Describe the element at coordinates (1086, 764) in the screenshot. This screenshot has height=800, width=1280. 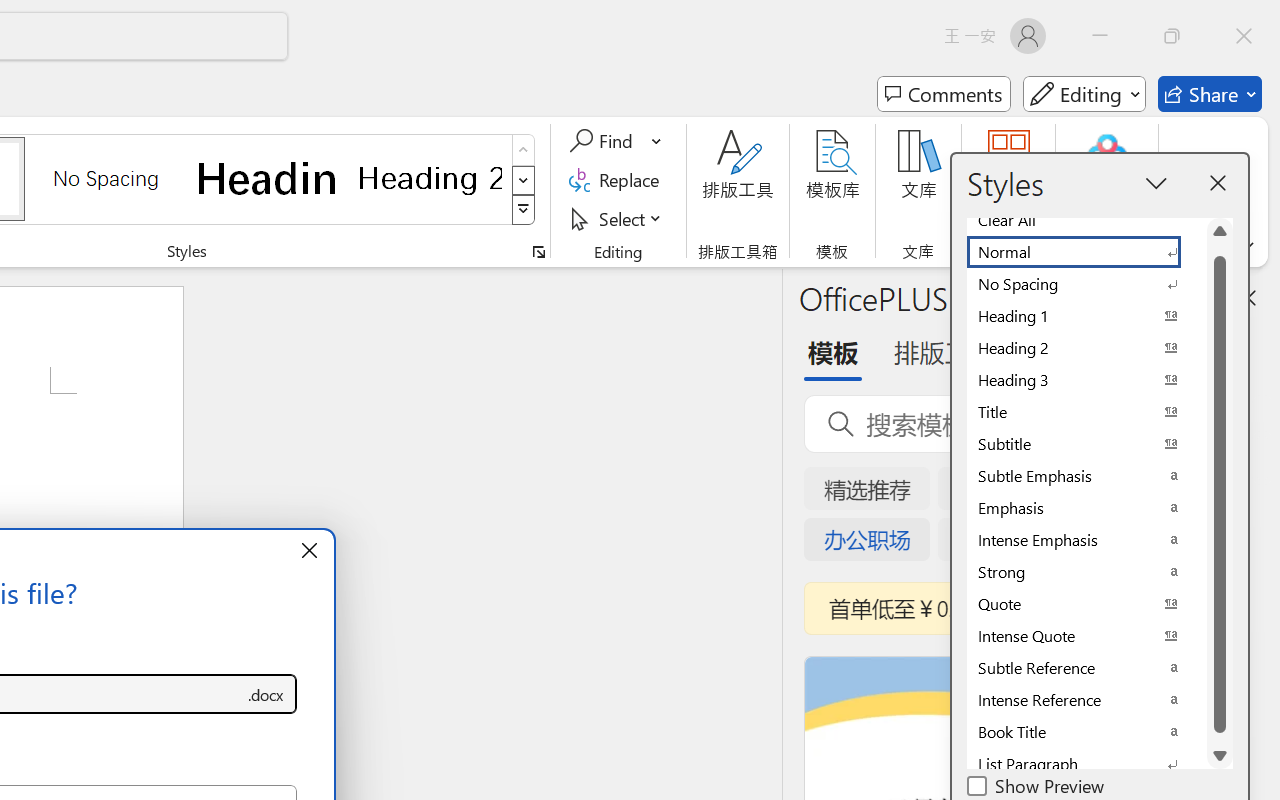
I see `List Paragraph` at that location.